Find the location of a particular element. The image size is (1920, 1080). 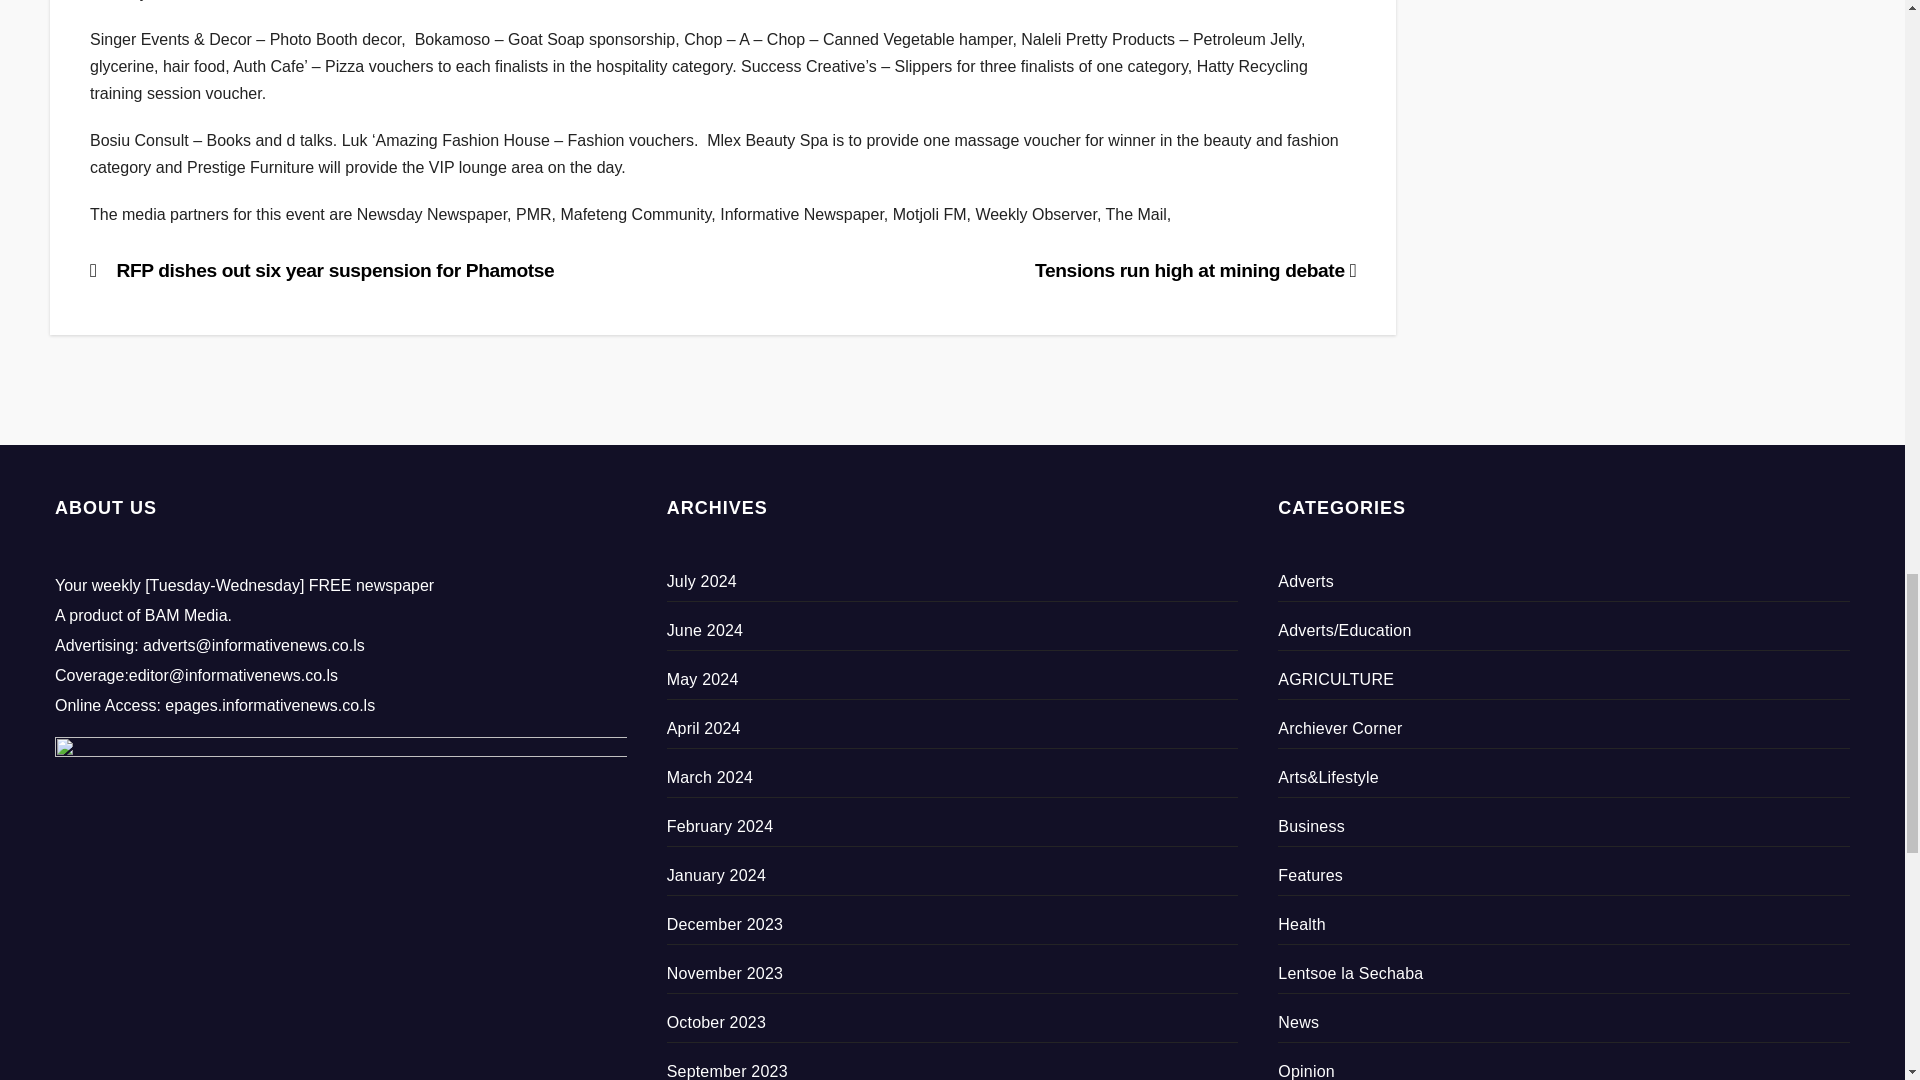

May 2024 is located at coordinates (702, 678).